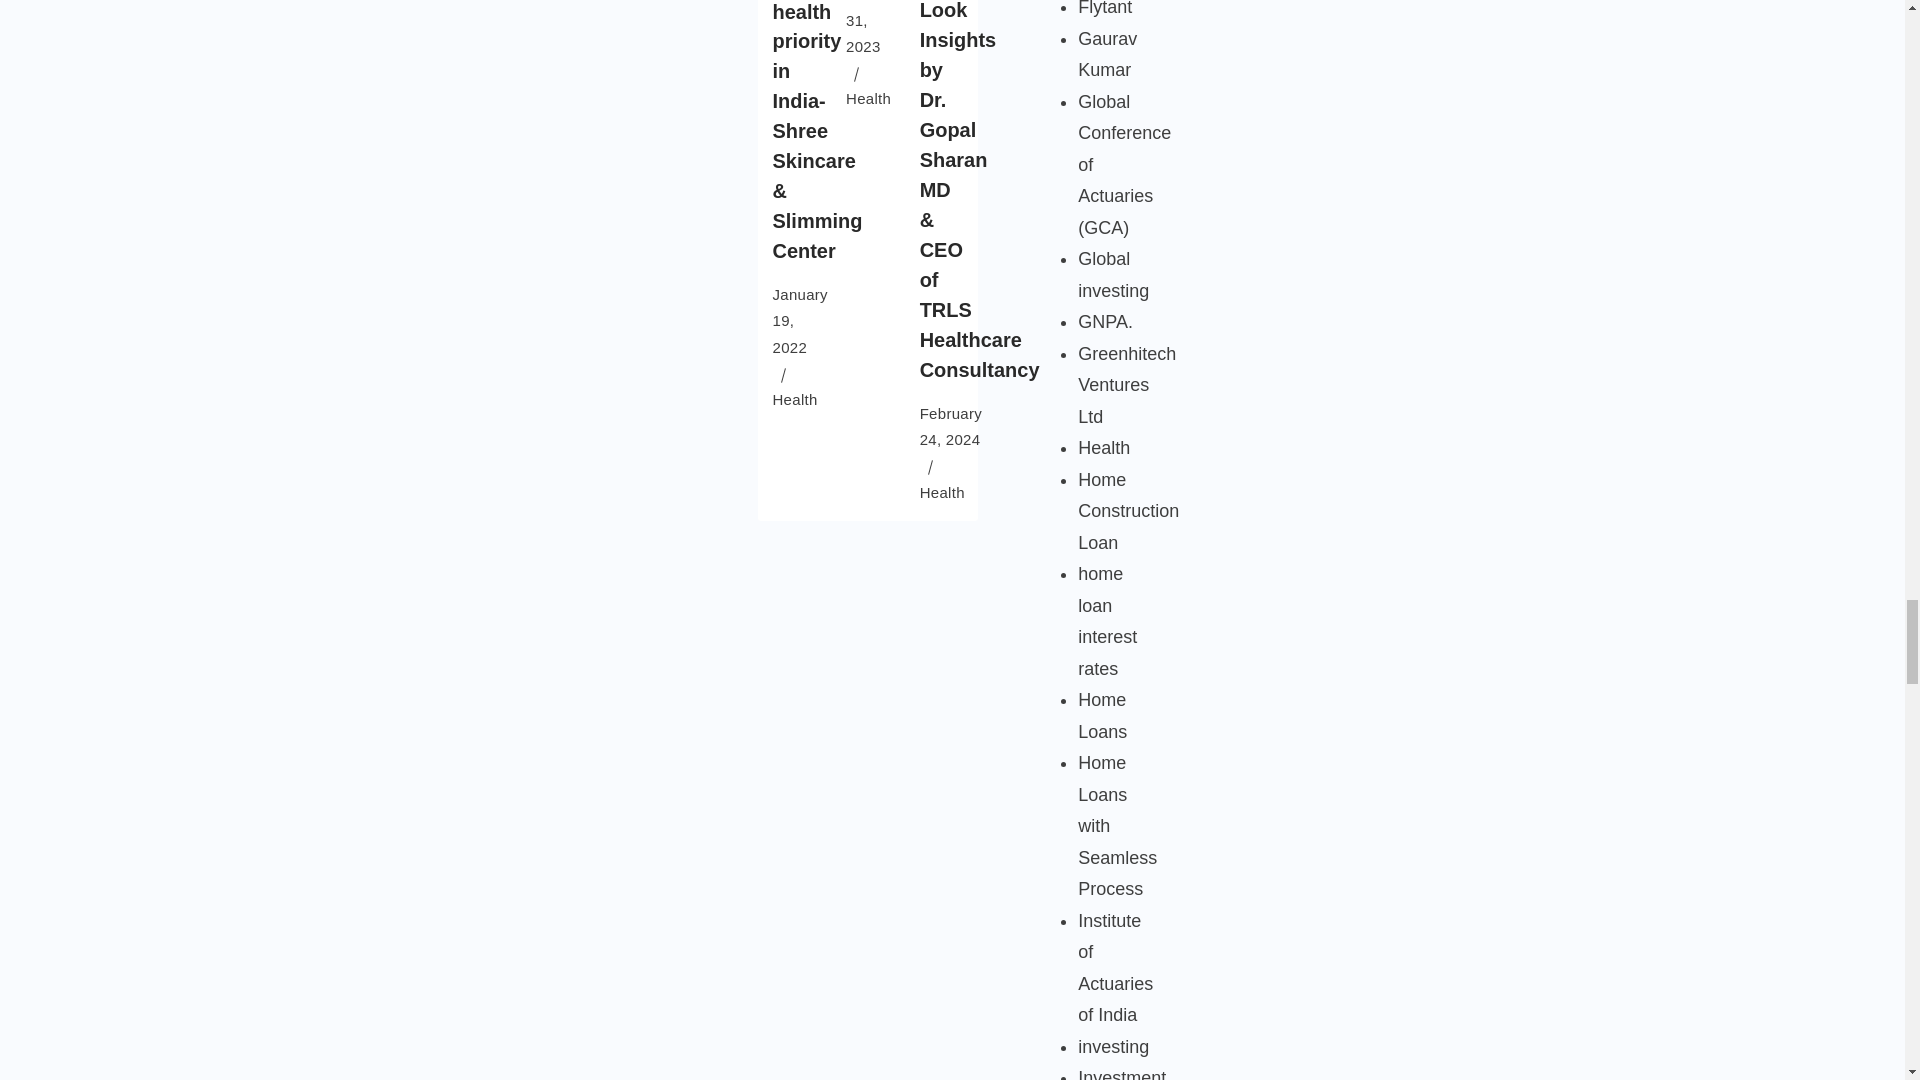 Image resolution: width=1920 pixels, height=1080 pixels. I want to click on Health, so click(868, 98).